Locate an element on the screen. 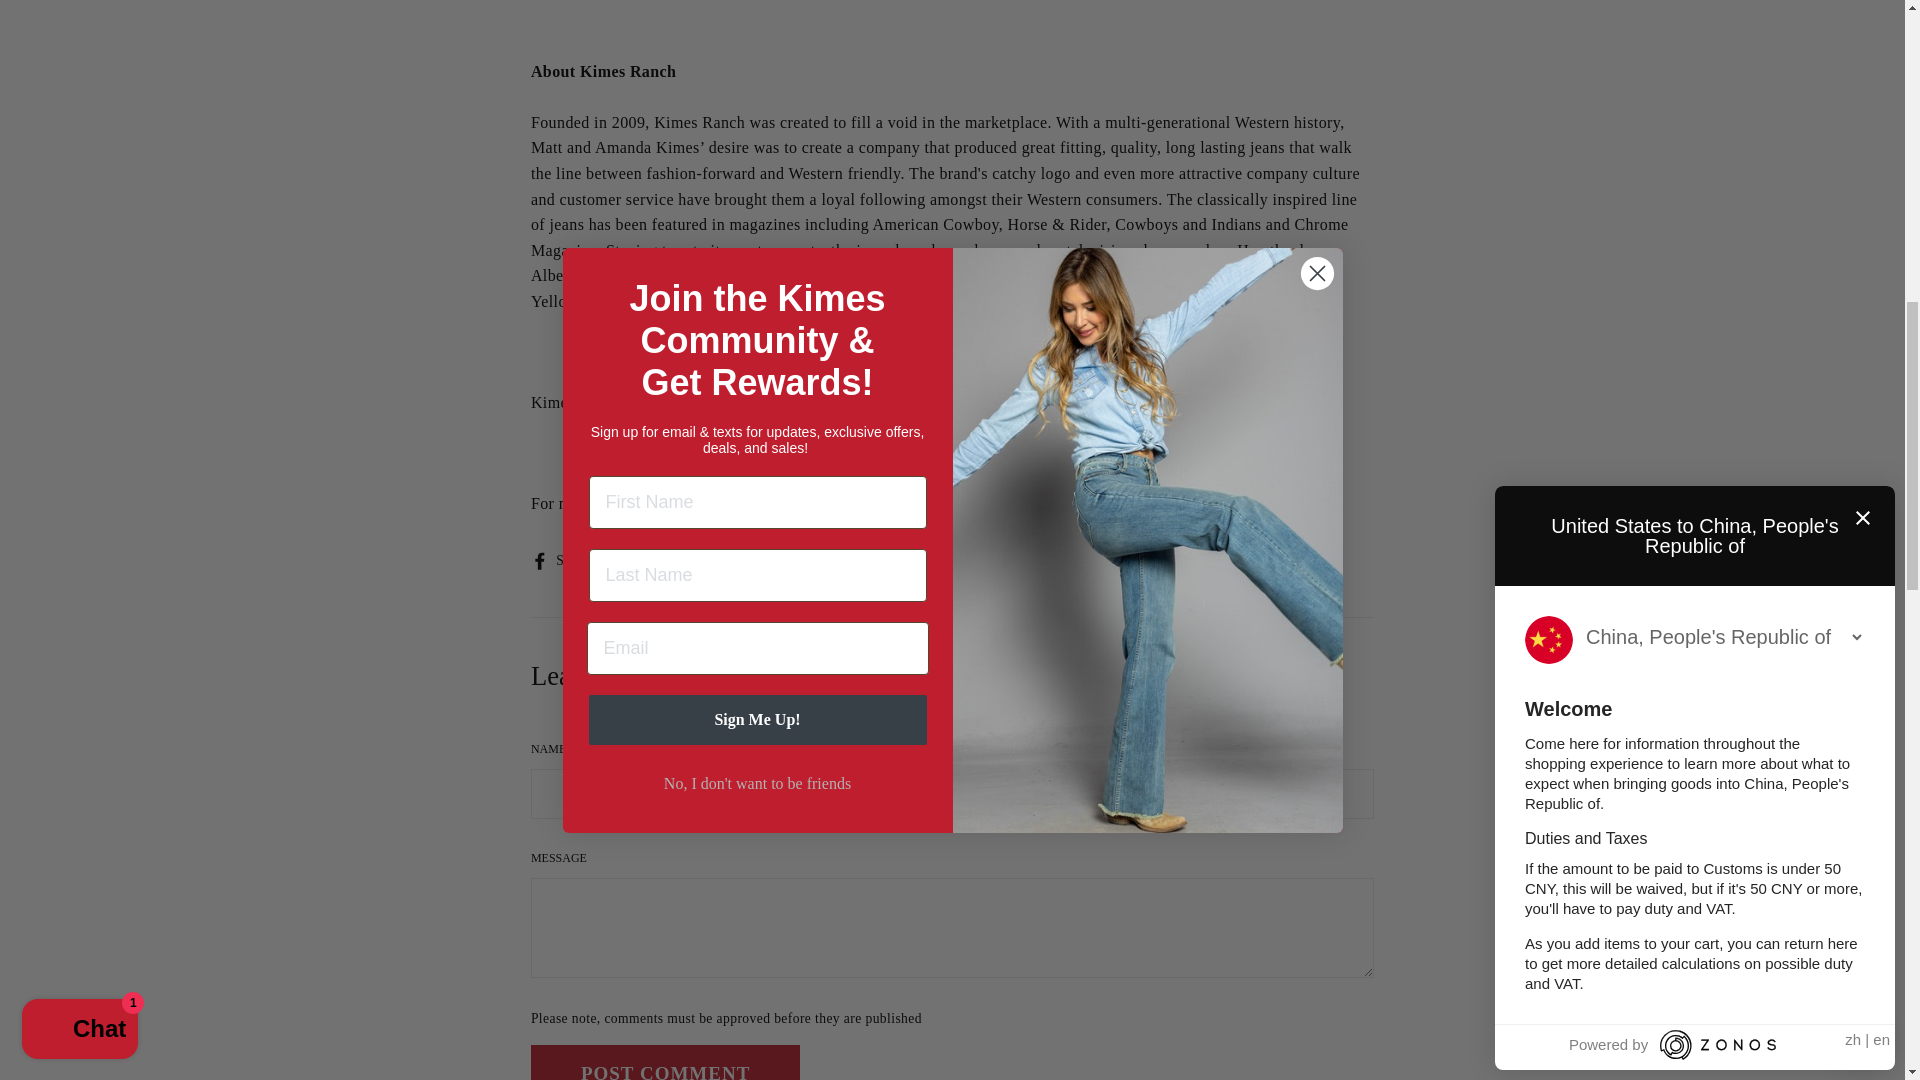 The height and width of the screenshot is (1080, 1920). Tweet on Twitter is located at coordinates (659, 560).